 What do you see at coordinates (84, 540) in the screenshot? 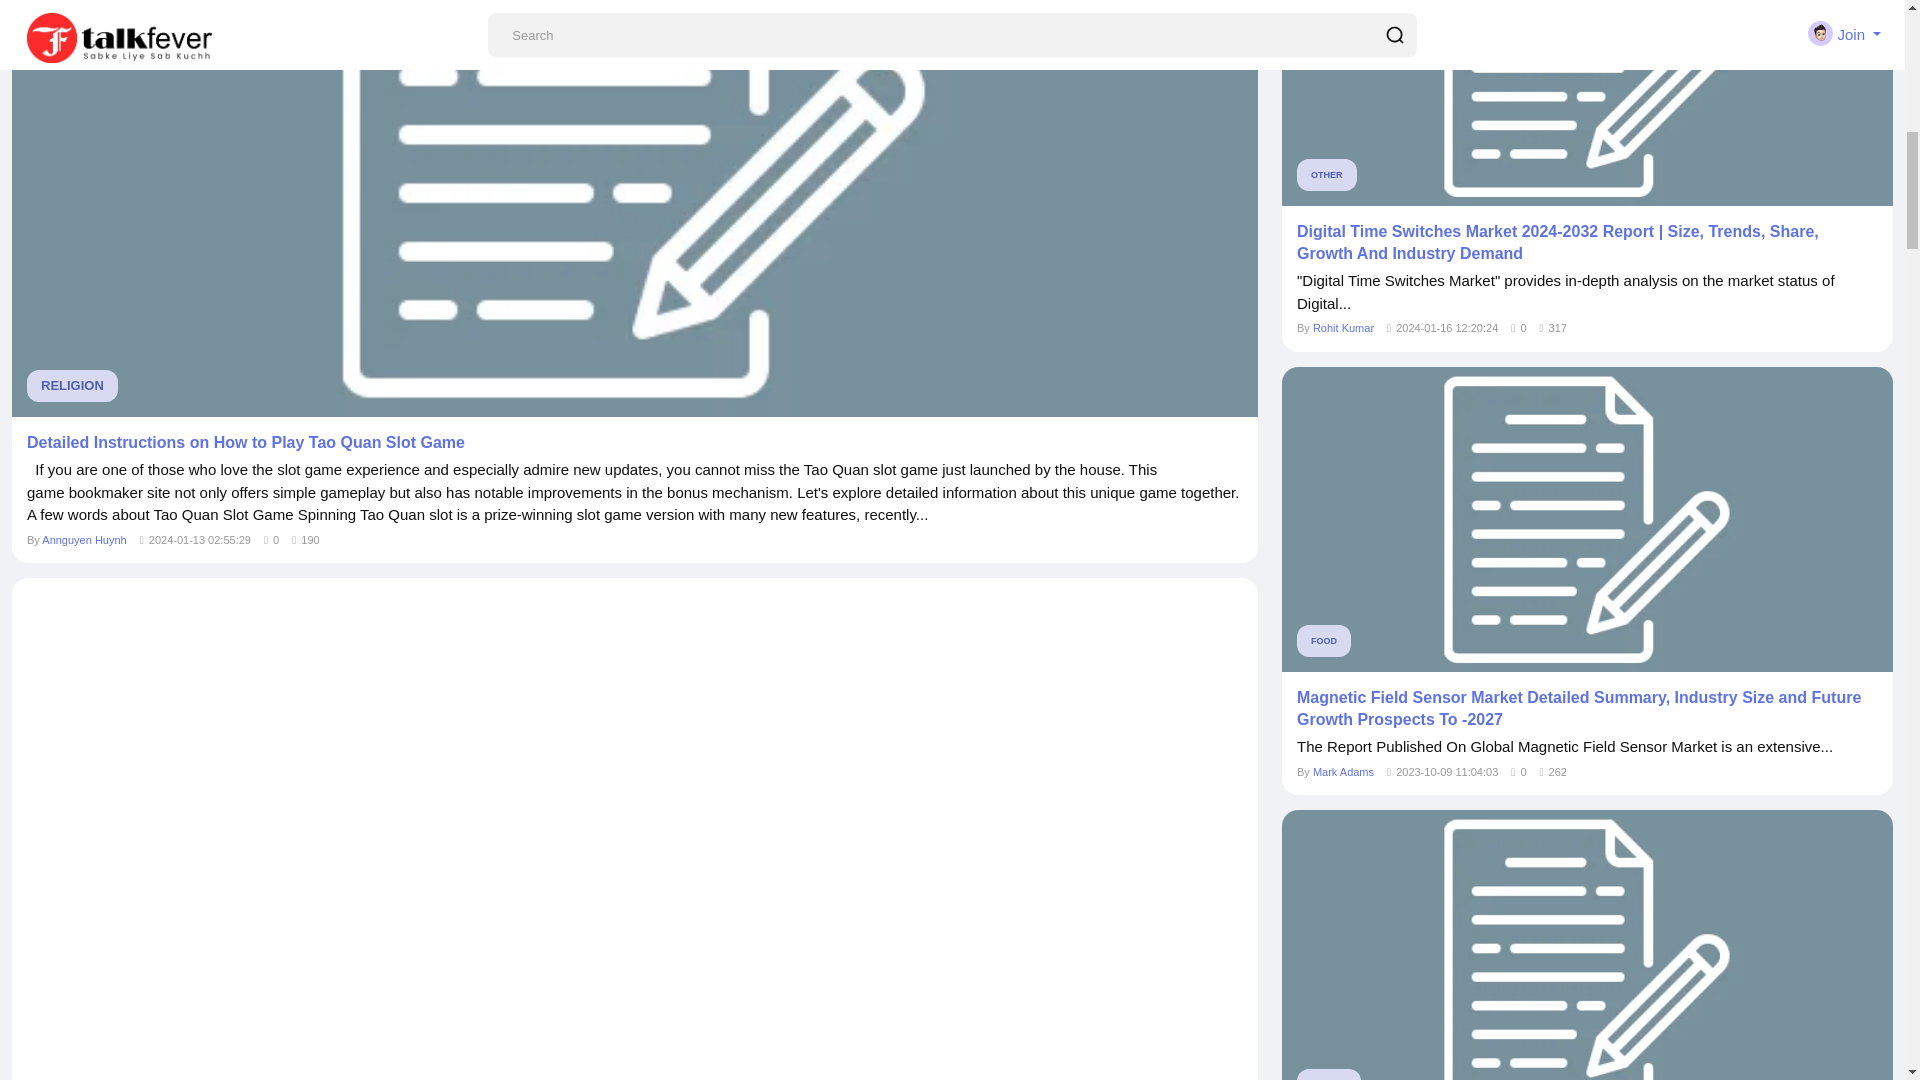
I see `Annguyen Huynh` at bounding box center [84, 540].